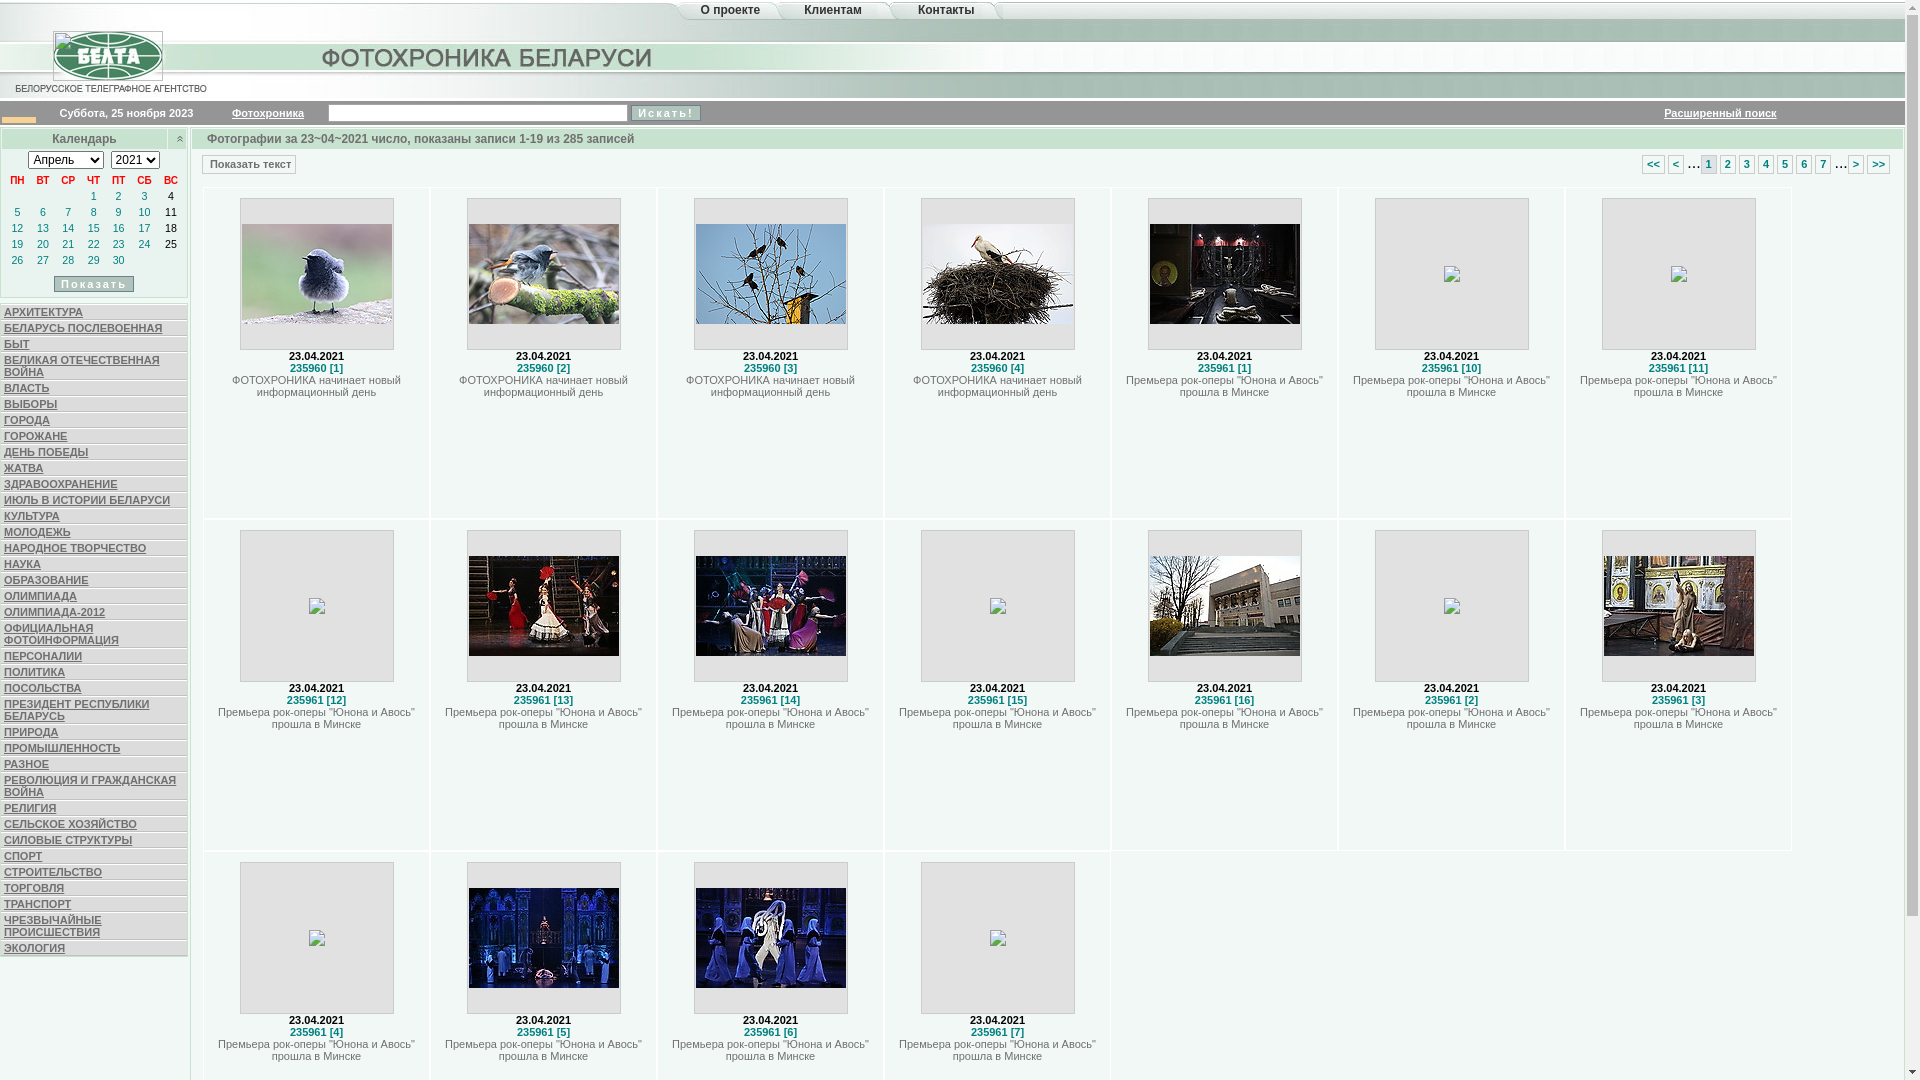 The height and width of the screenshot is (1080, 1920). What do you see at coordinates (171, 212) in the screenshot?
I see `11` at bounding box center [171, 212].